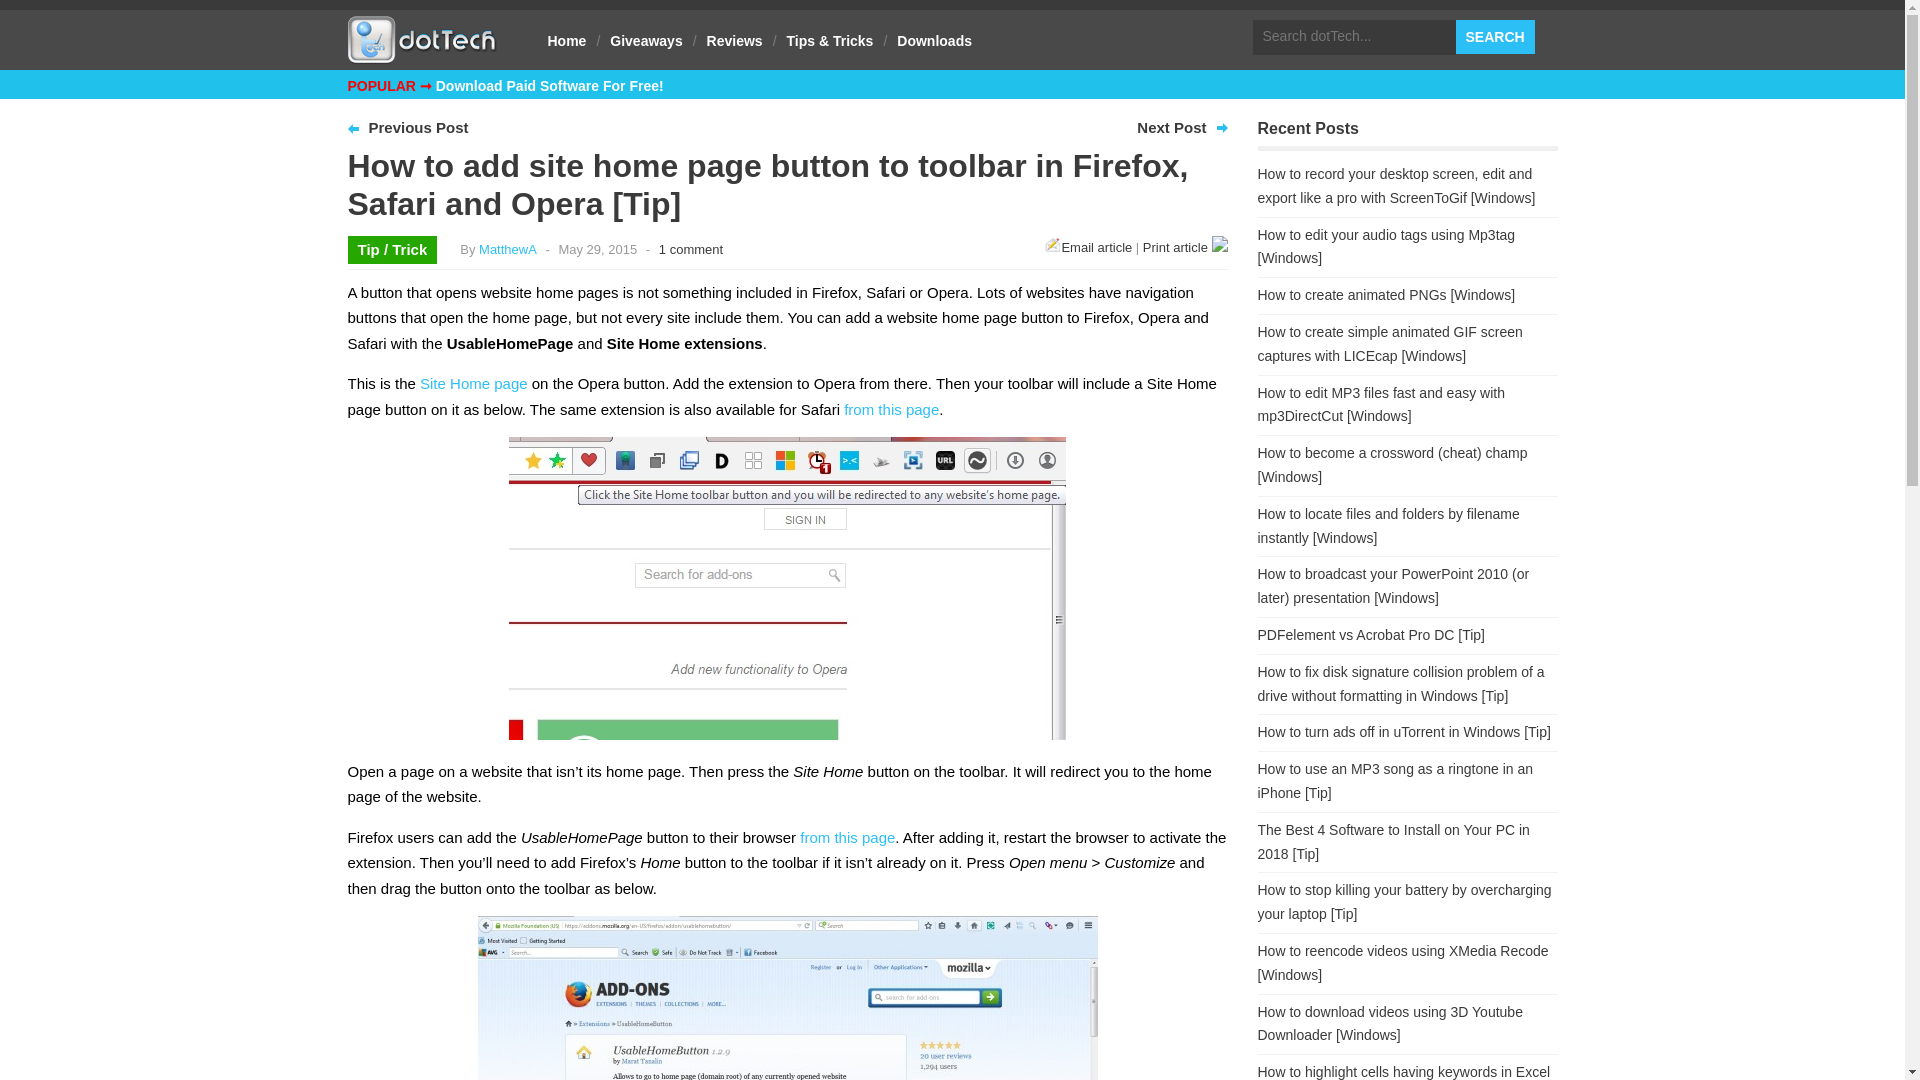 The image size is (1920, 1080). Describe the element at coordinates (1170, 127) in the screenshot. I see `Next Post` at that location.